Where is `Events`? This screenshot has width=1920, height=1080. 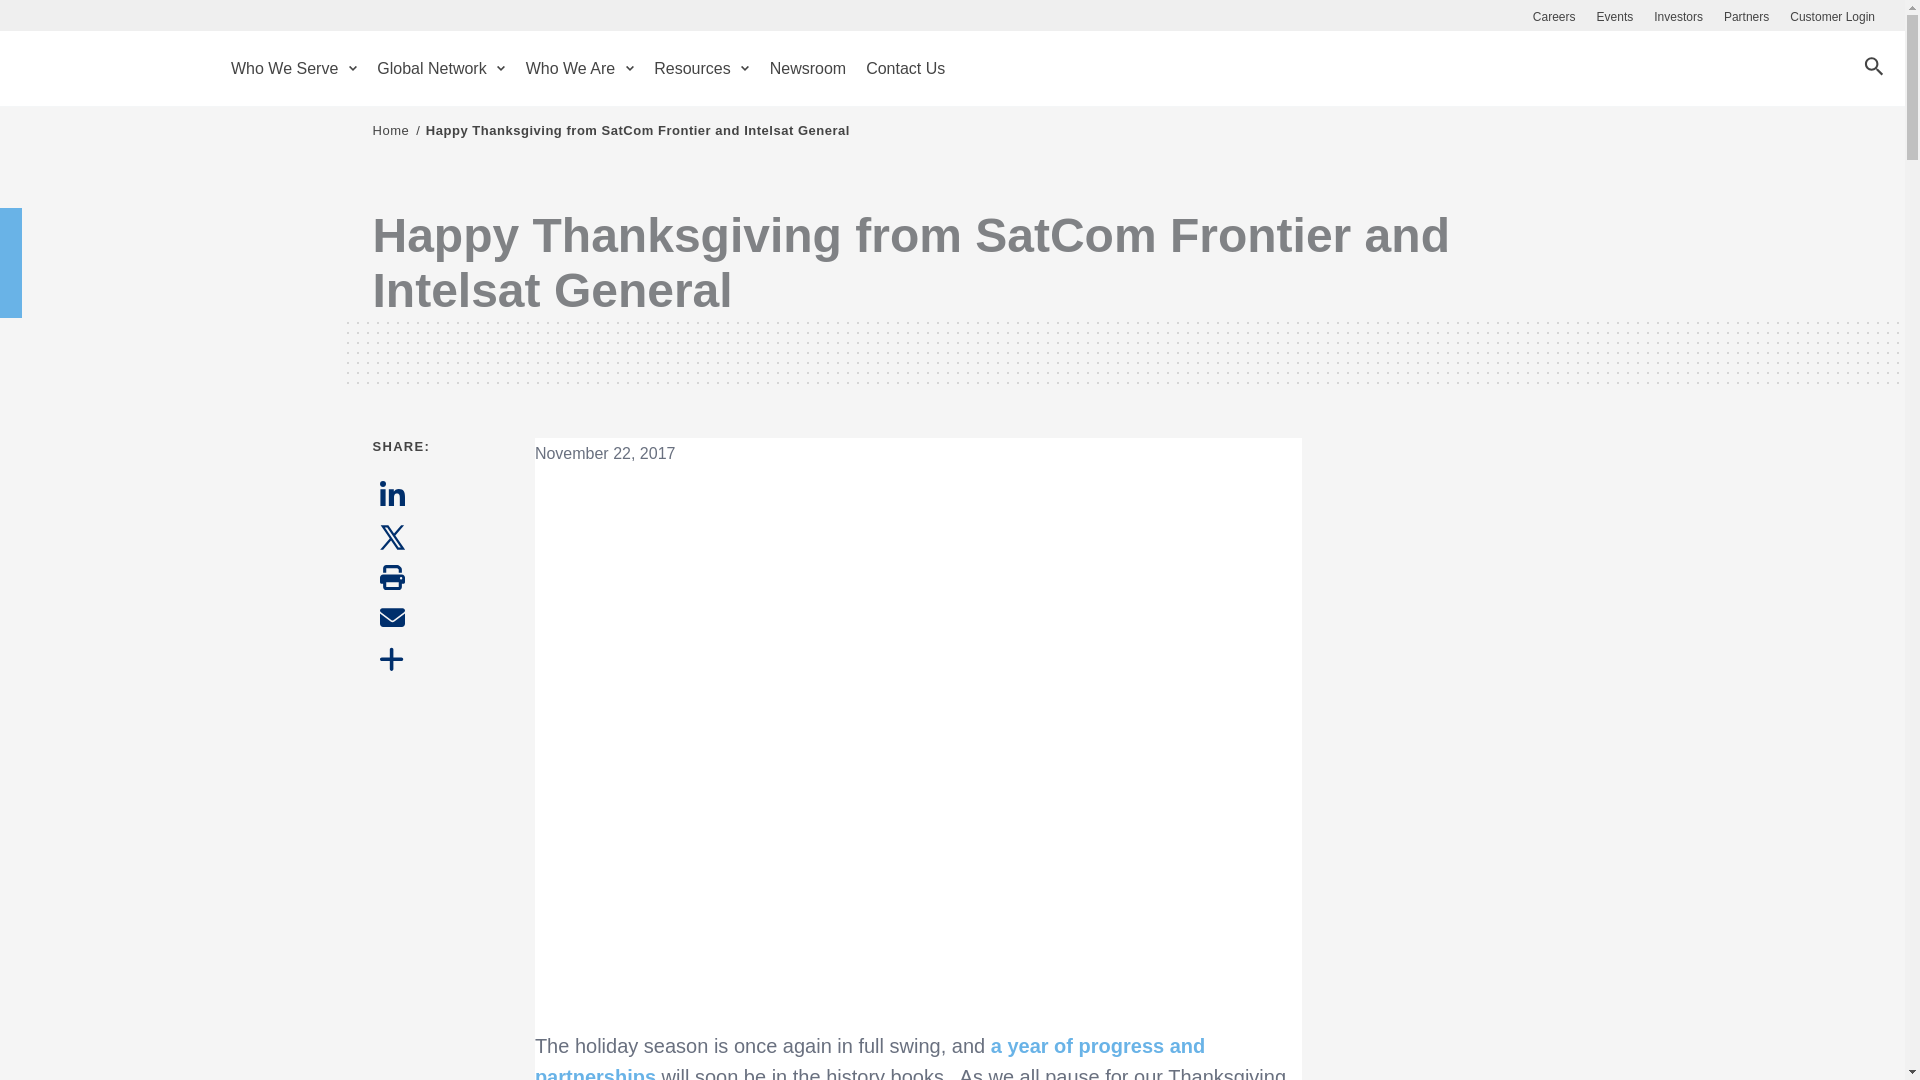 Events is located at coordinates (1615, 16).